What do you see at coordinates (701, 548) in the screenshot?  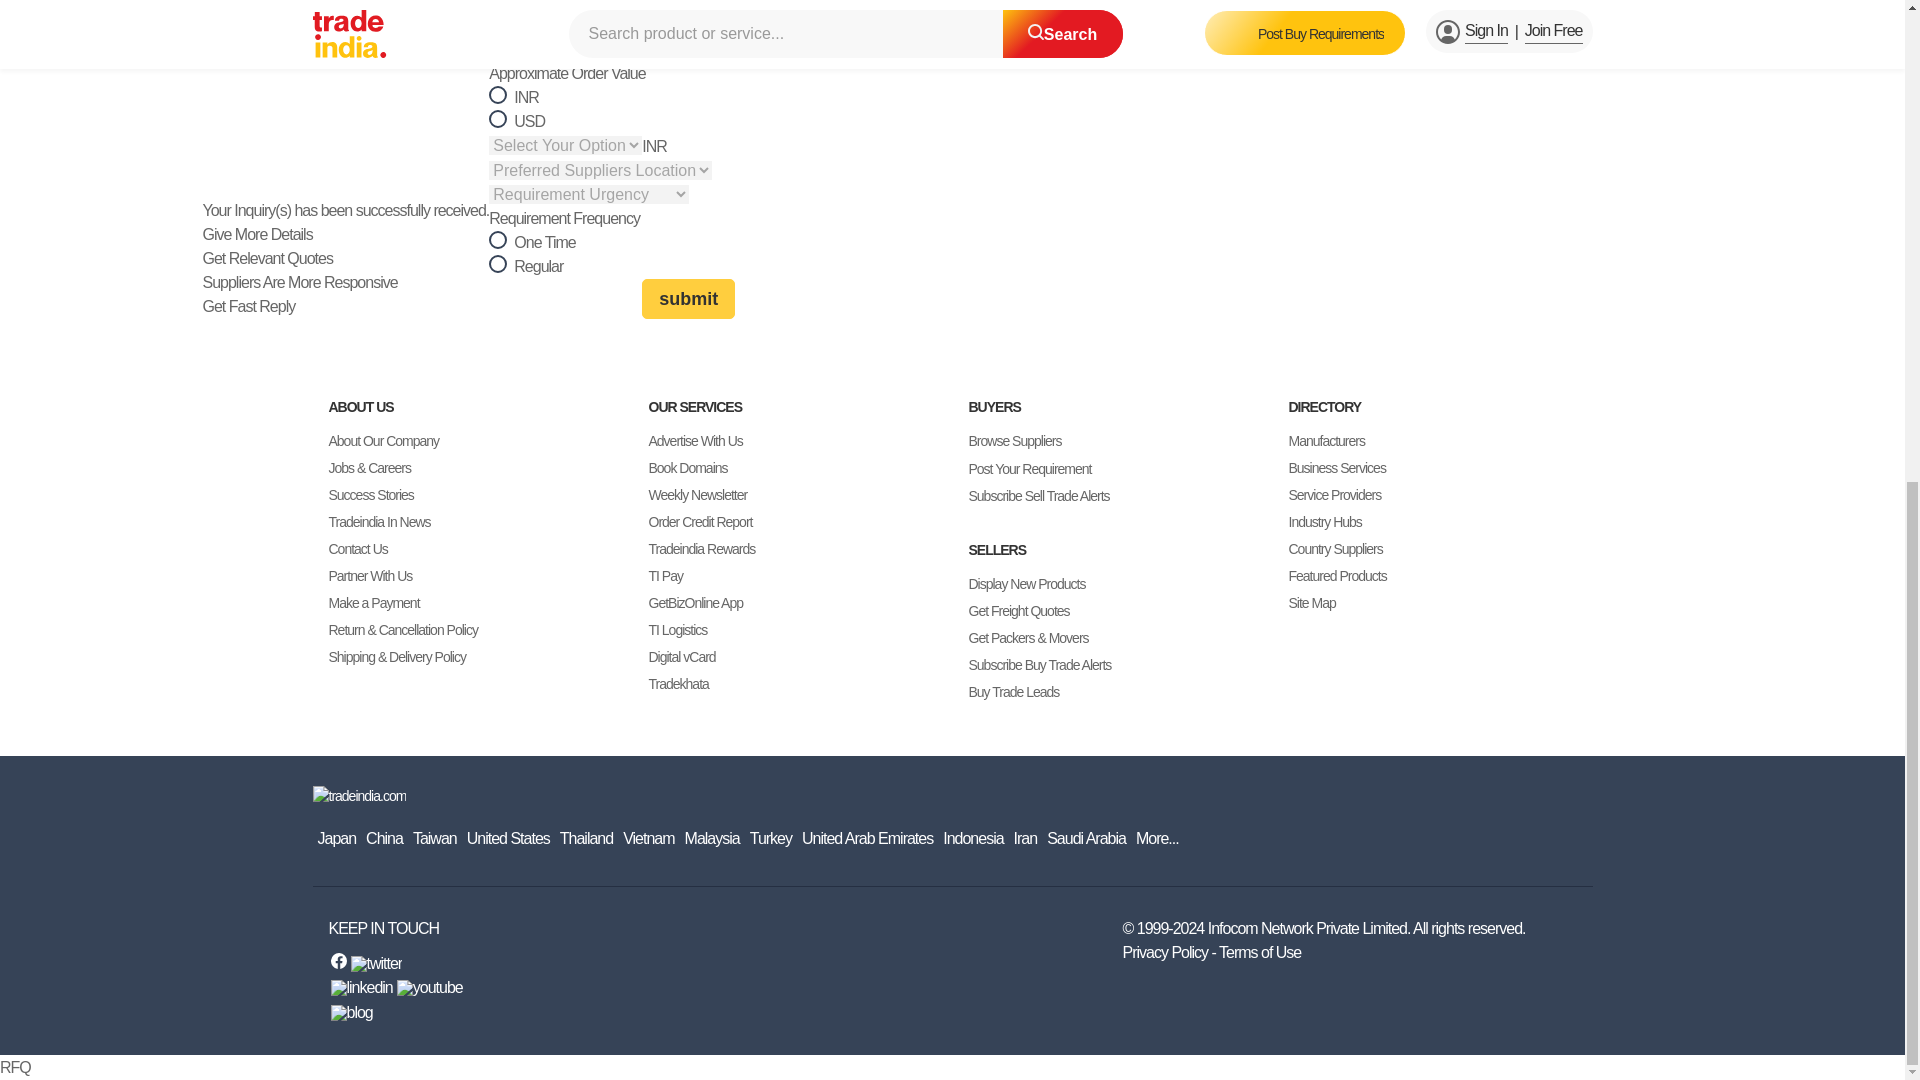 I see `Tradeindia Rewards` at bounding box center [701, 548].